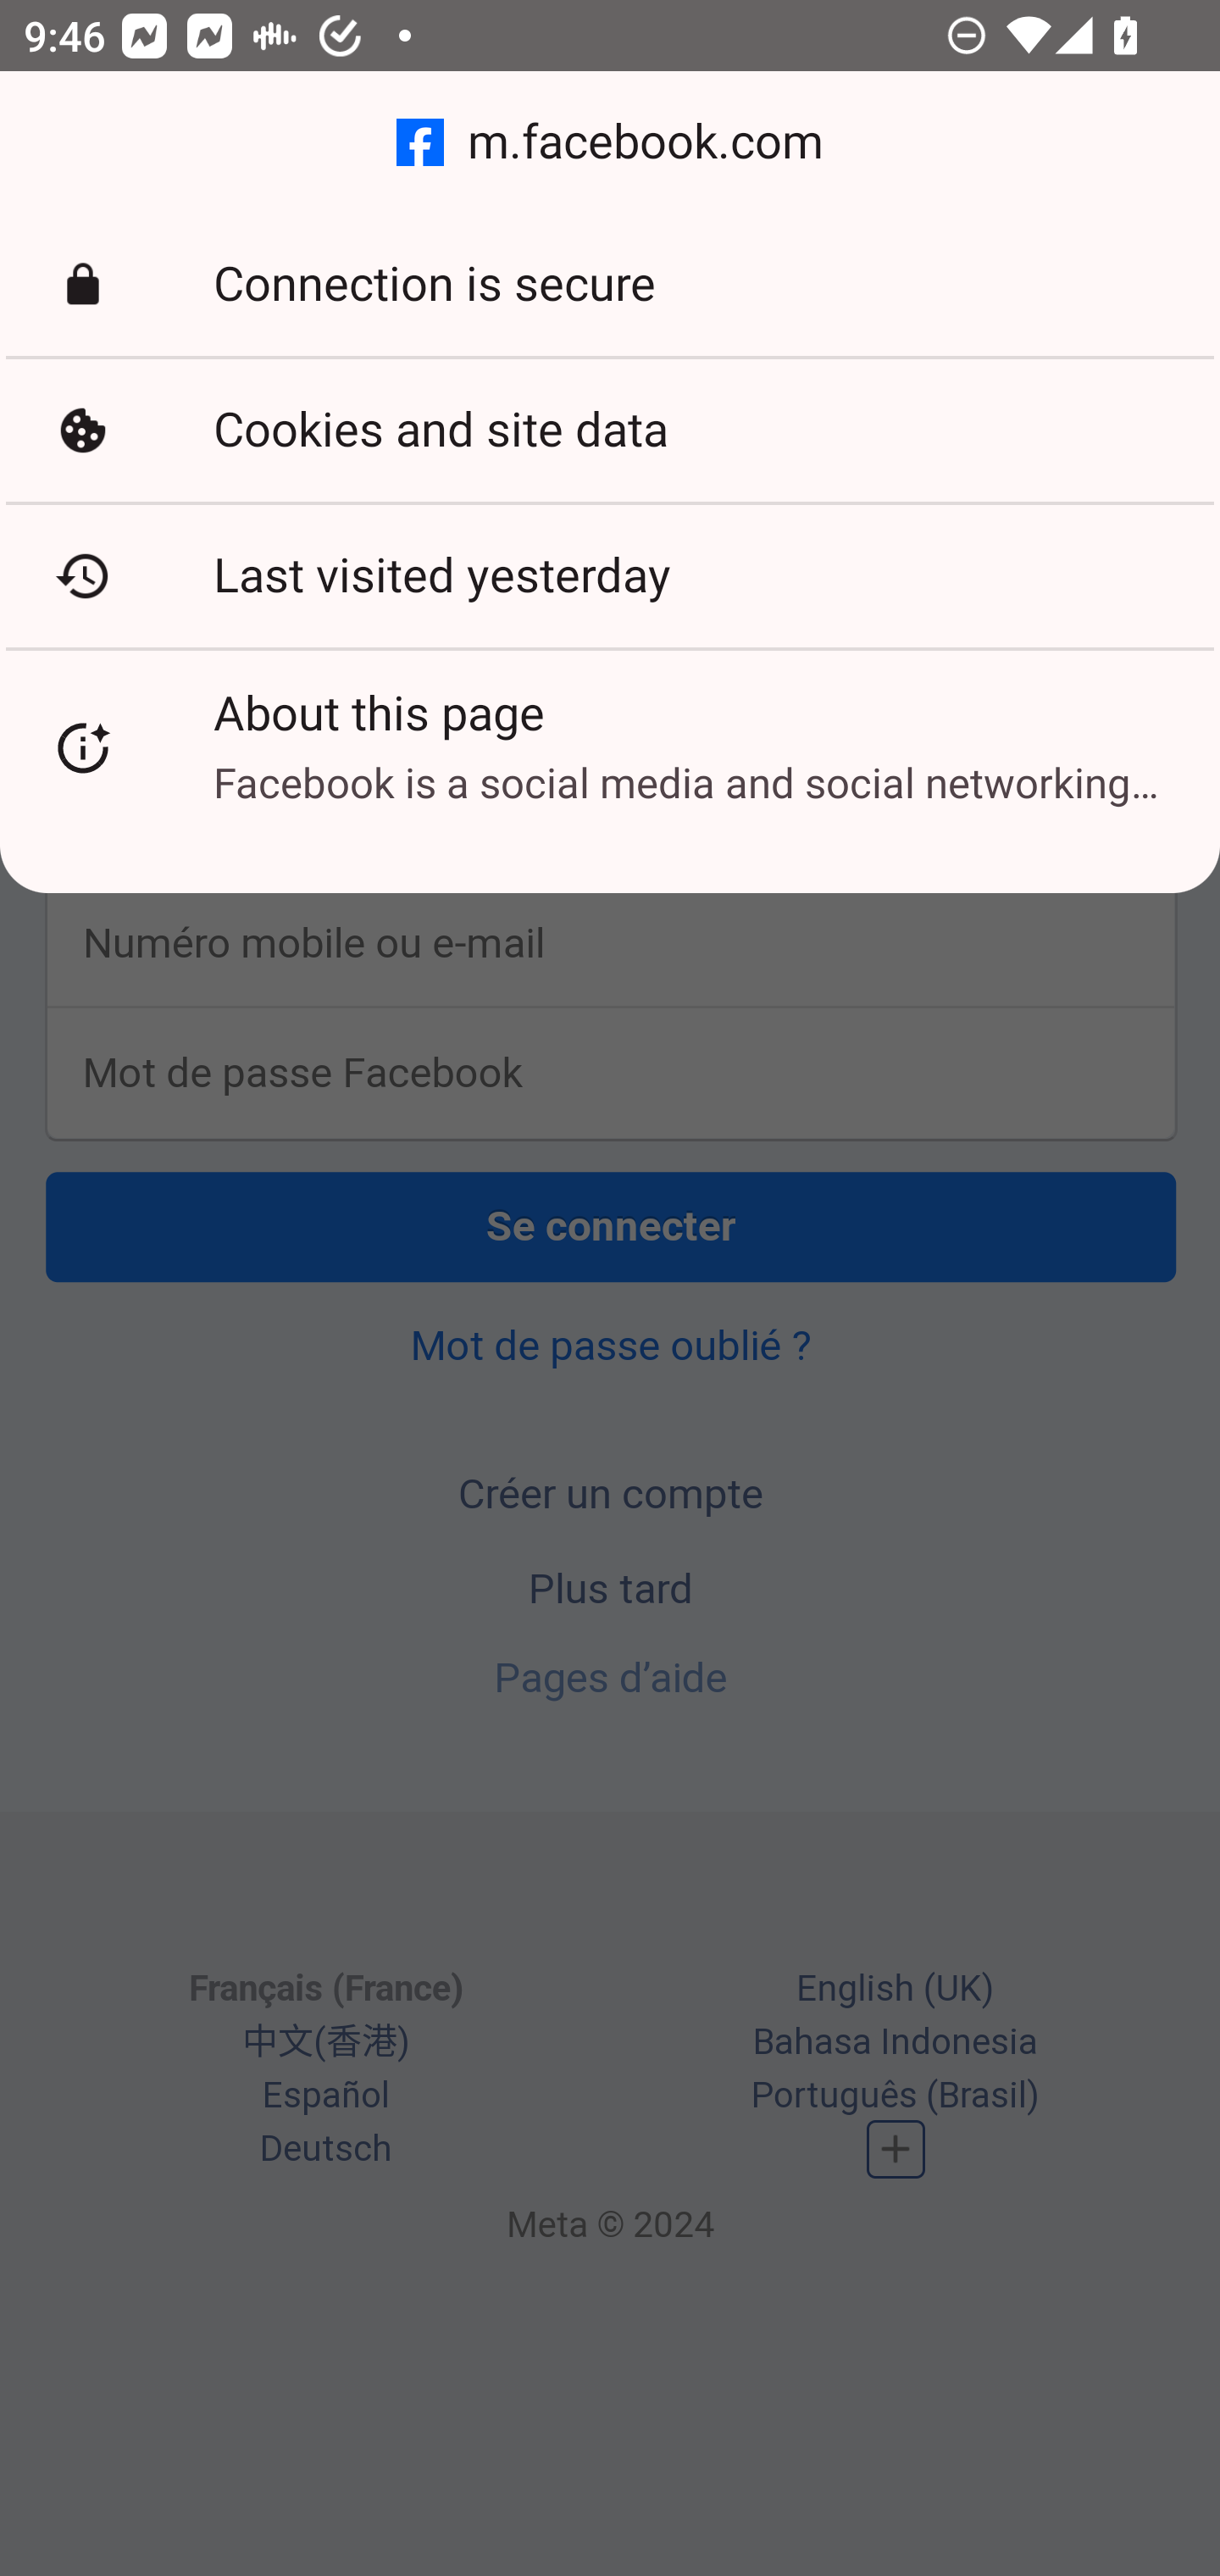  Describe the element at coordinates (610, 430) in the screenshot. I see `Cookies and site data` at that location.